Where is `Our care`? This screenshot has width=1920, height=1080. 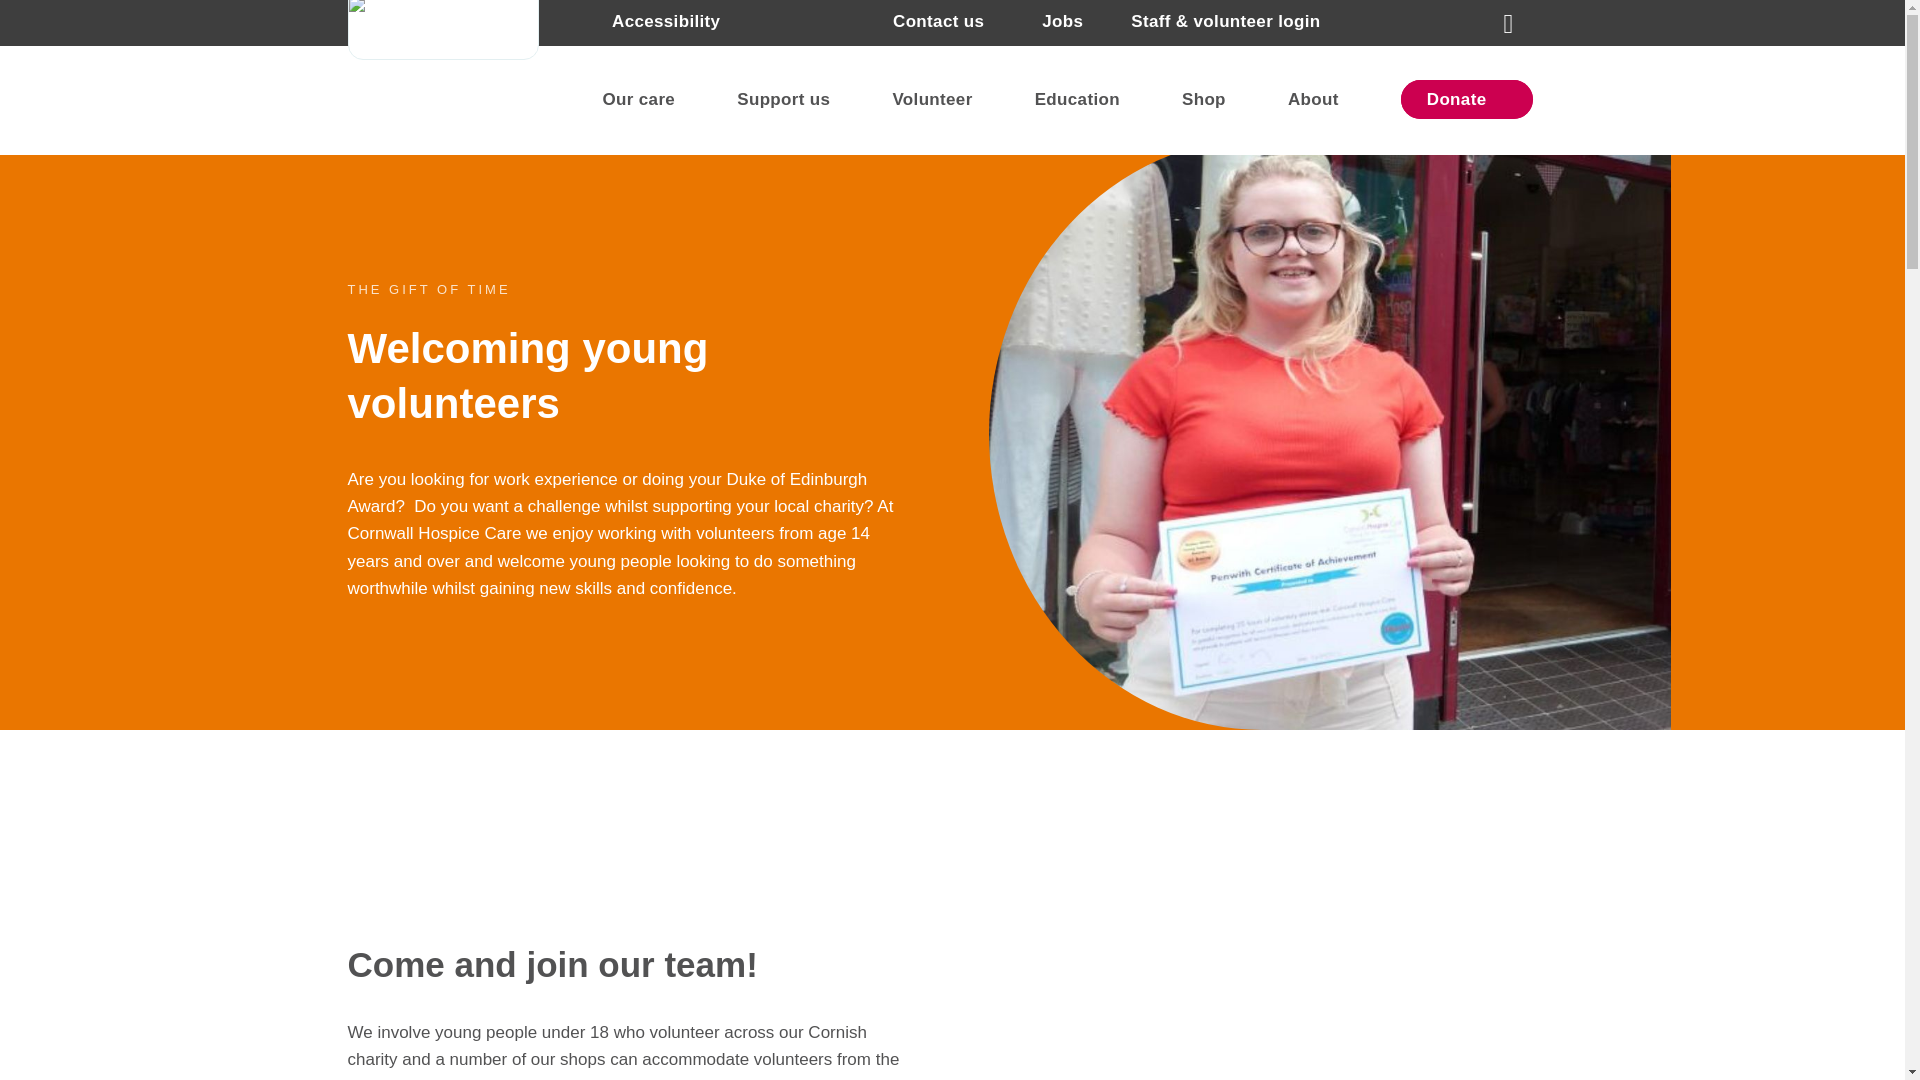 Our care is located at coordinates (650, 100).